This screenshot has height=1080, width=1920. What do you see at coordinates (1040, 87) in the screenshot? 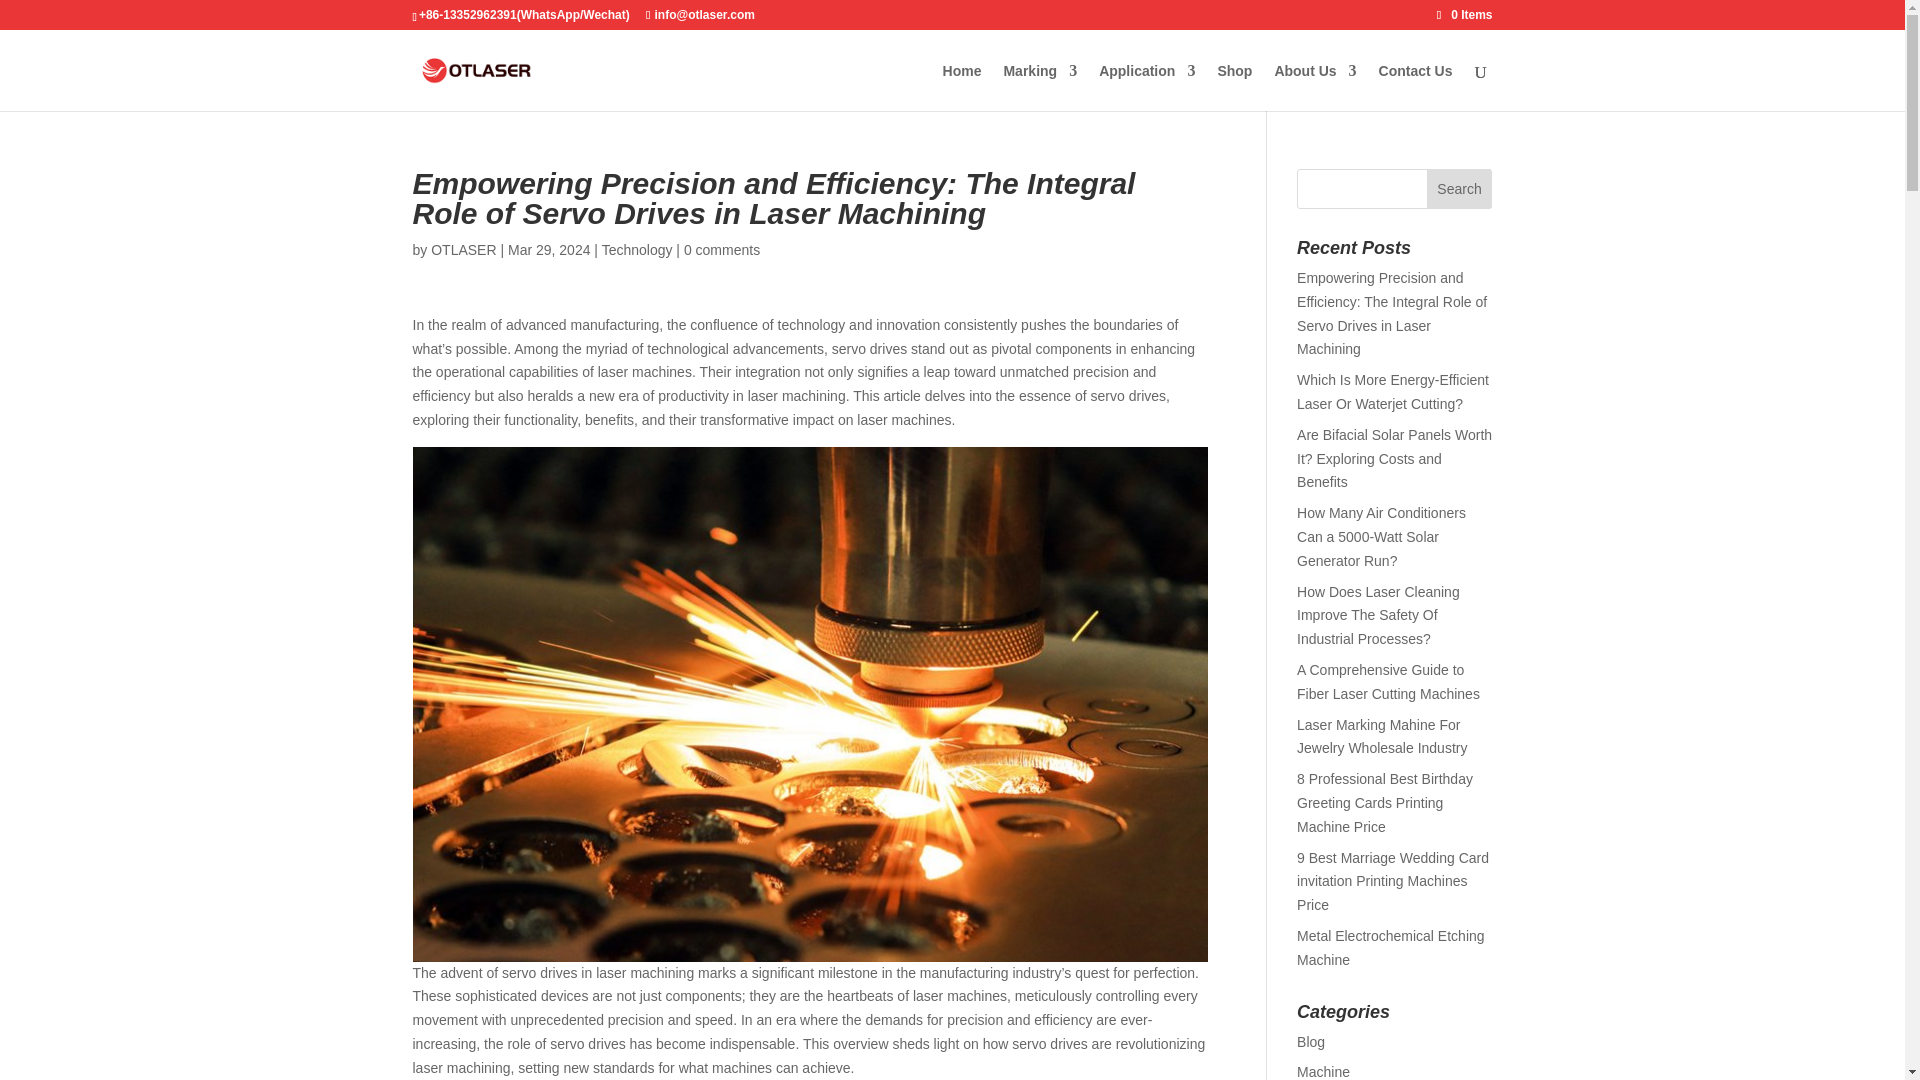
I see `Marking` at bounding box center [1040, 87].